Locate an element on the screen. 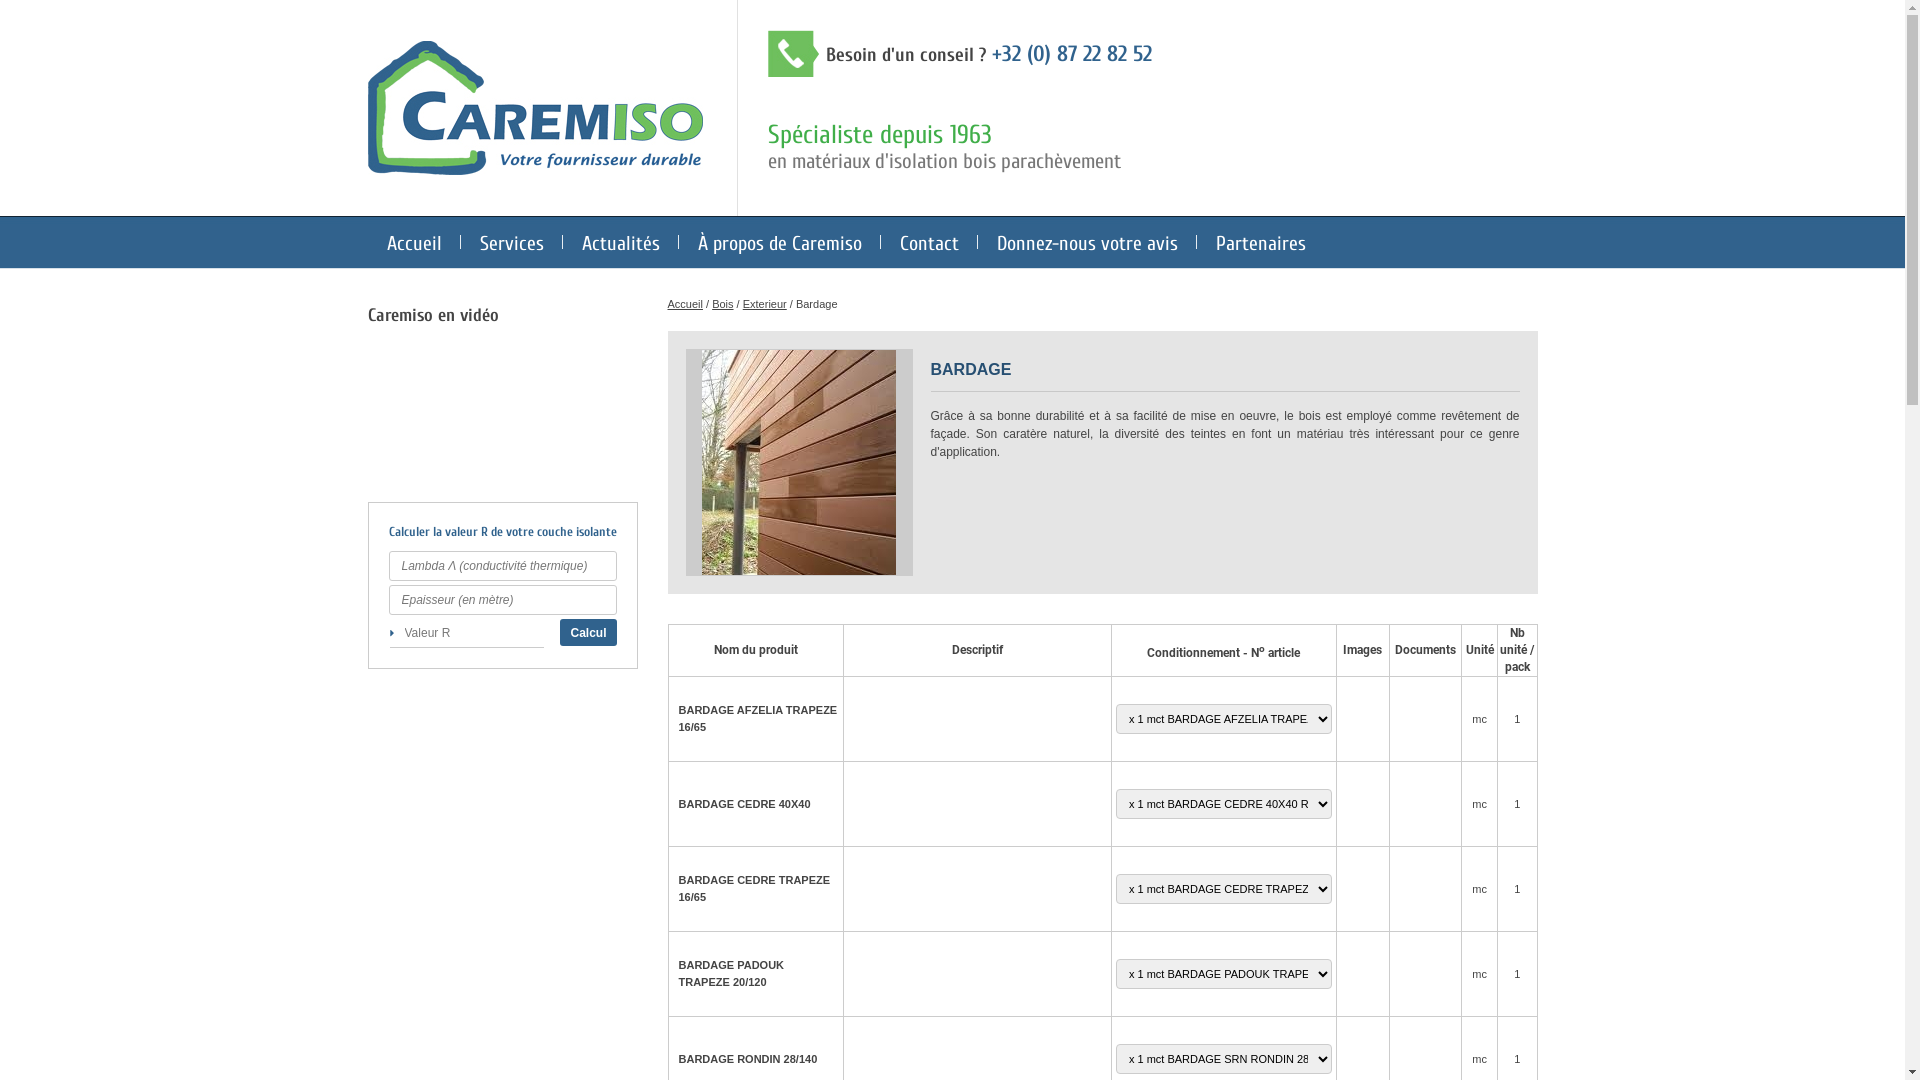  Partenaires is located at coordinates (1260, 242).